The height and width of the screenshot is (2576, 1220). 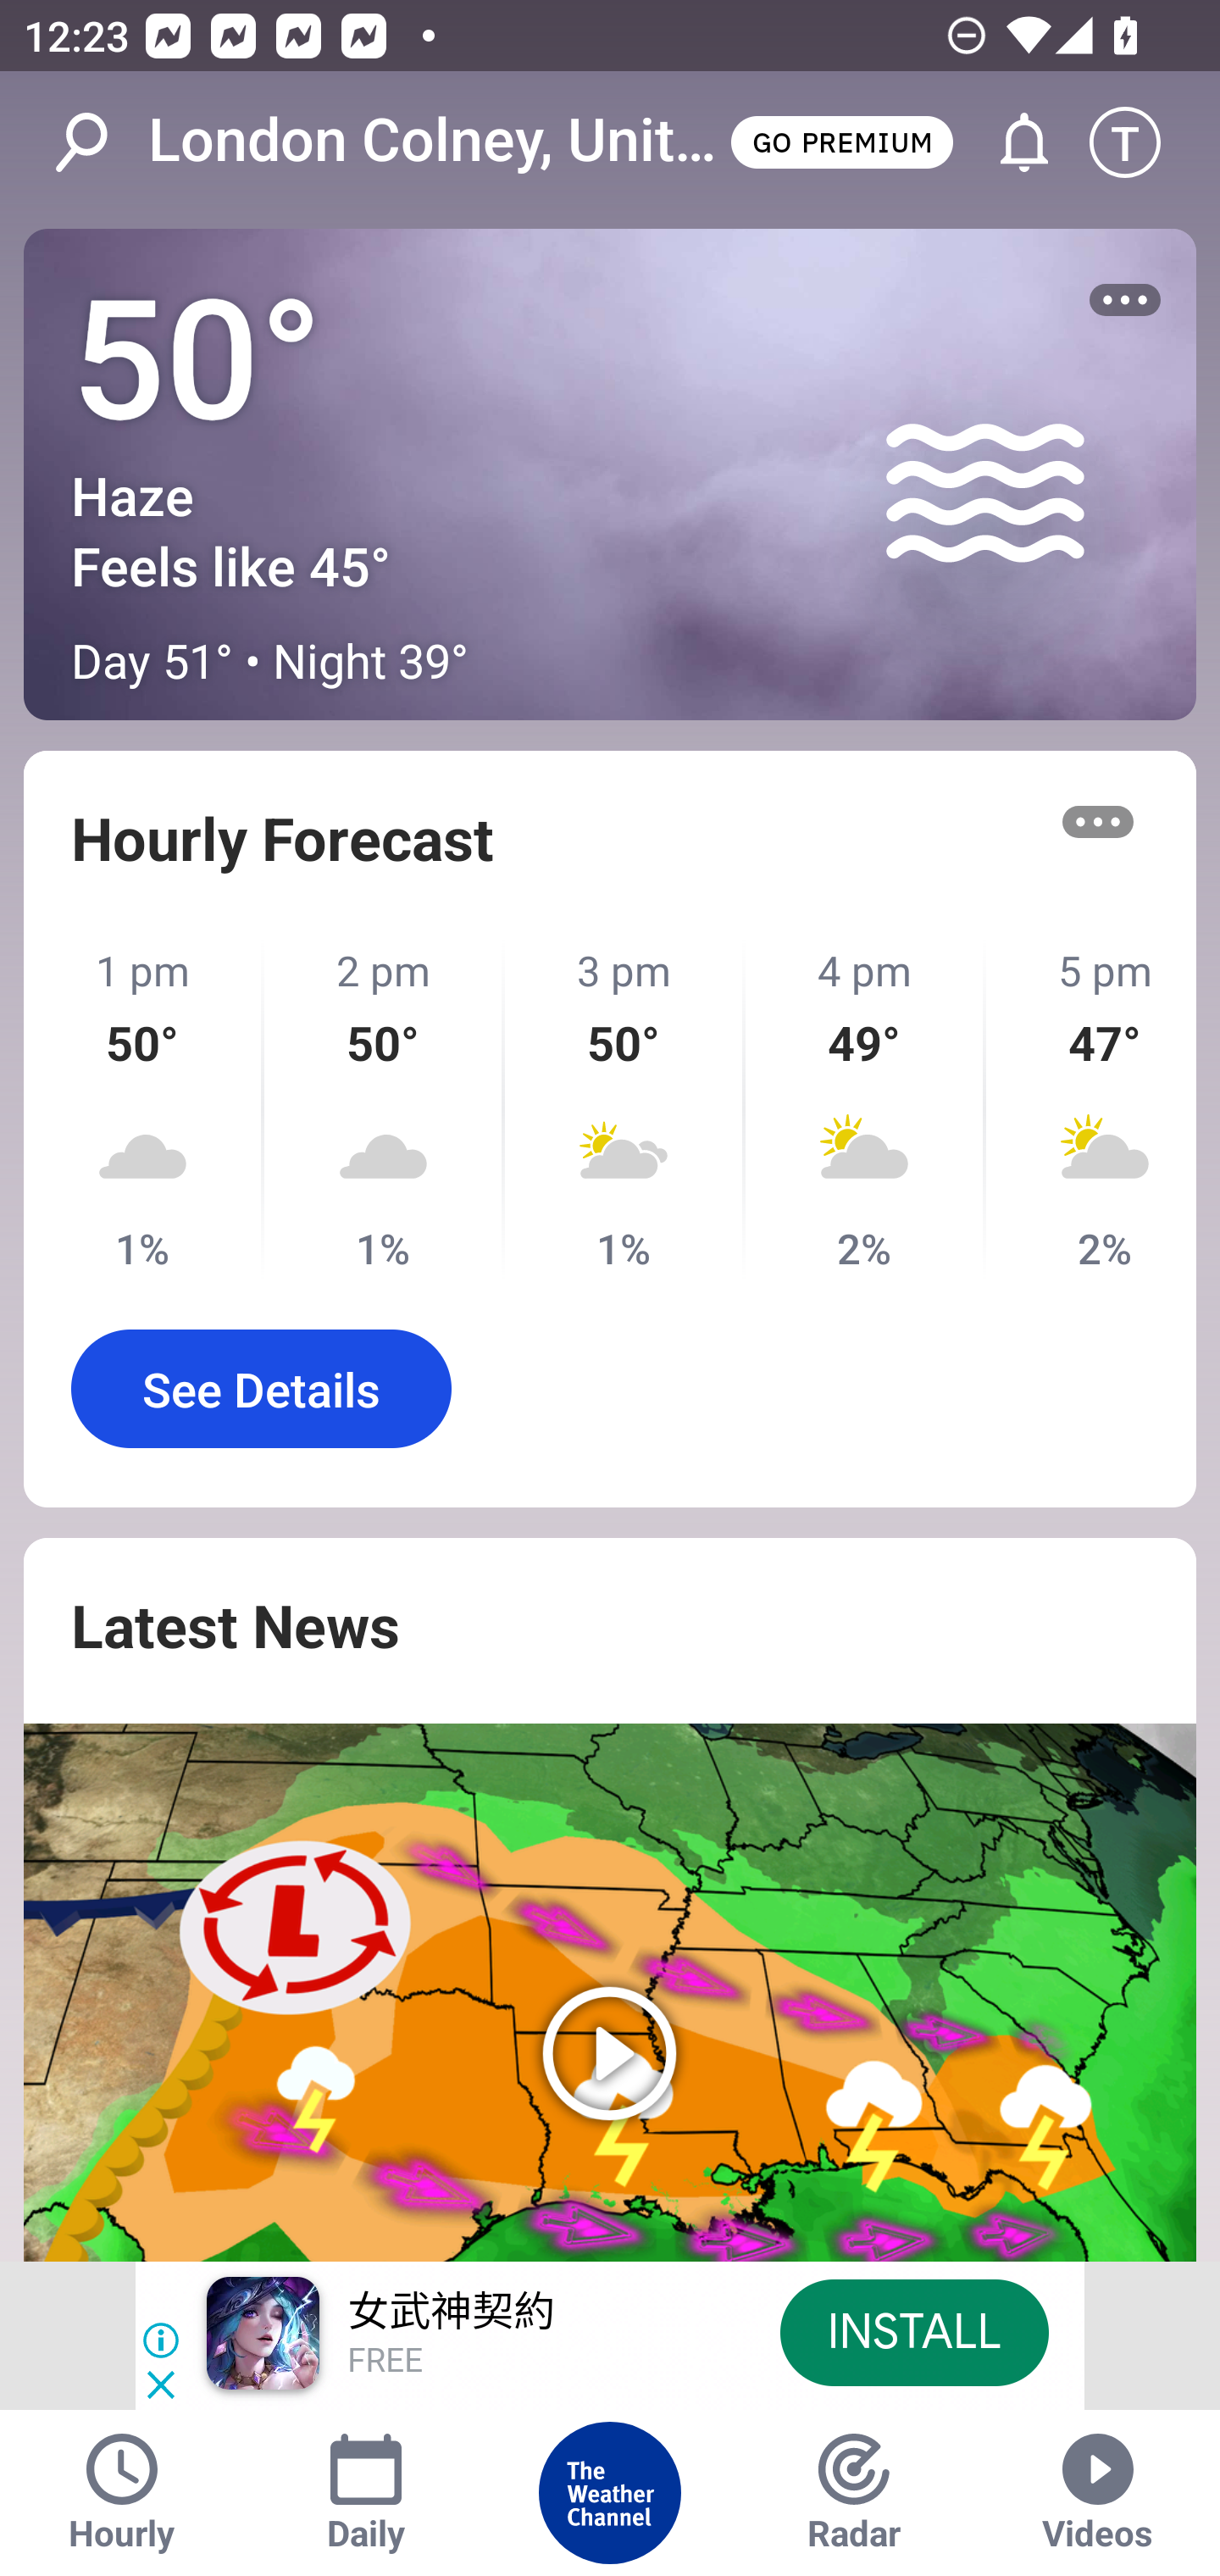 What do you see at coordinates (1098, 821) in the screenshot?
I see `More options` at bounding box center [1098, 821].